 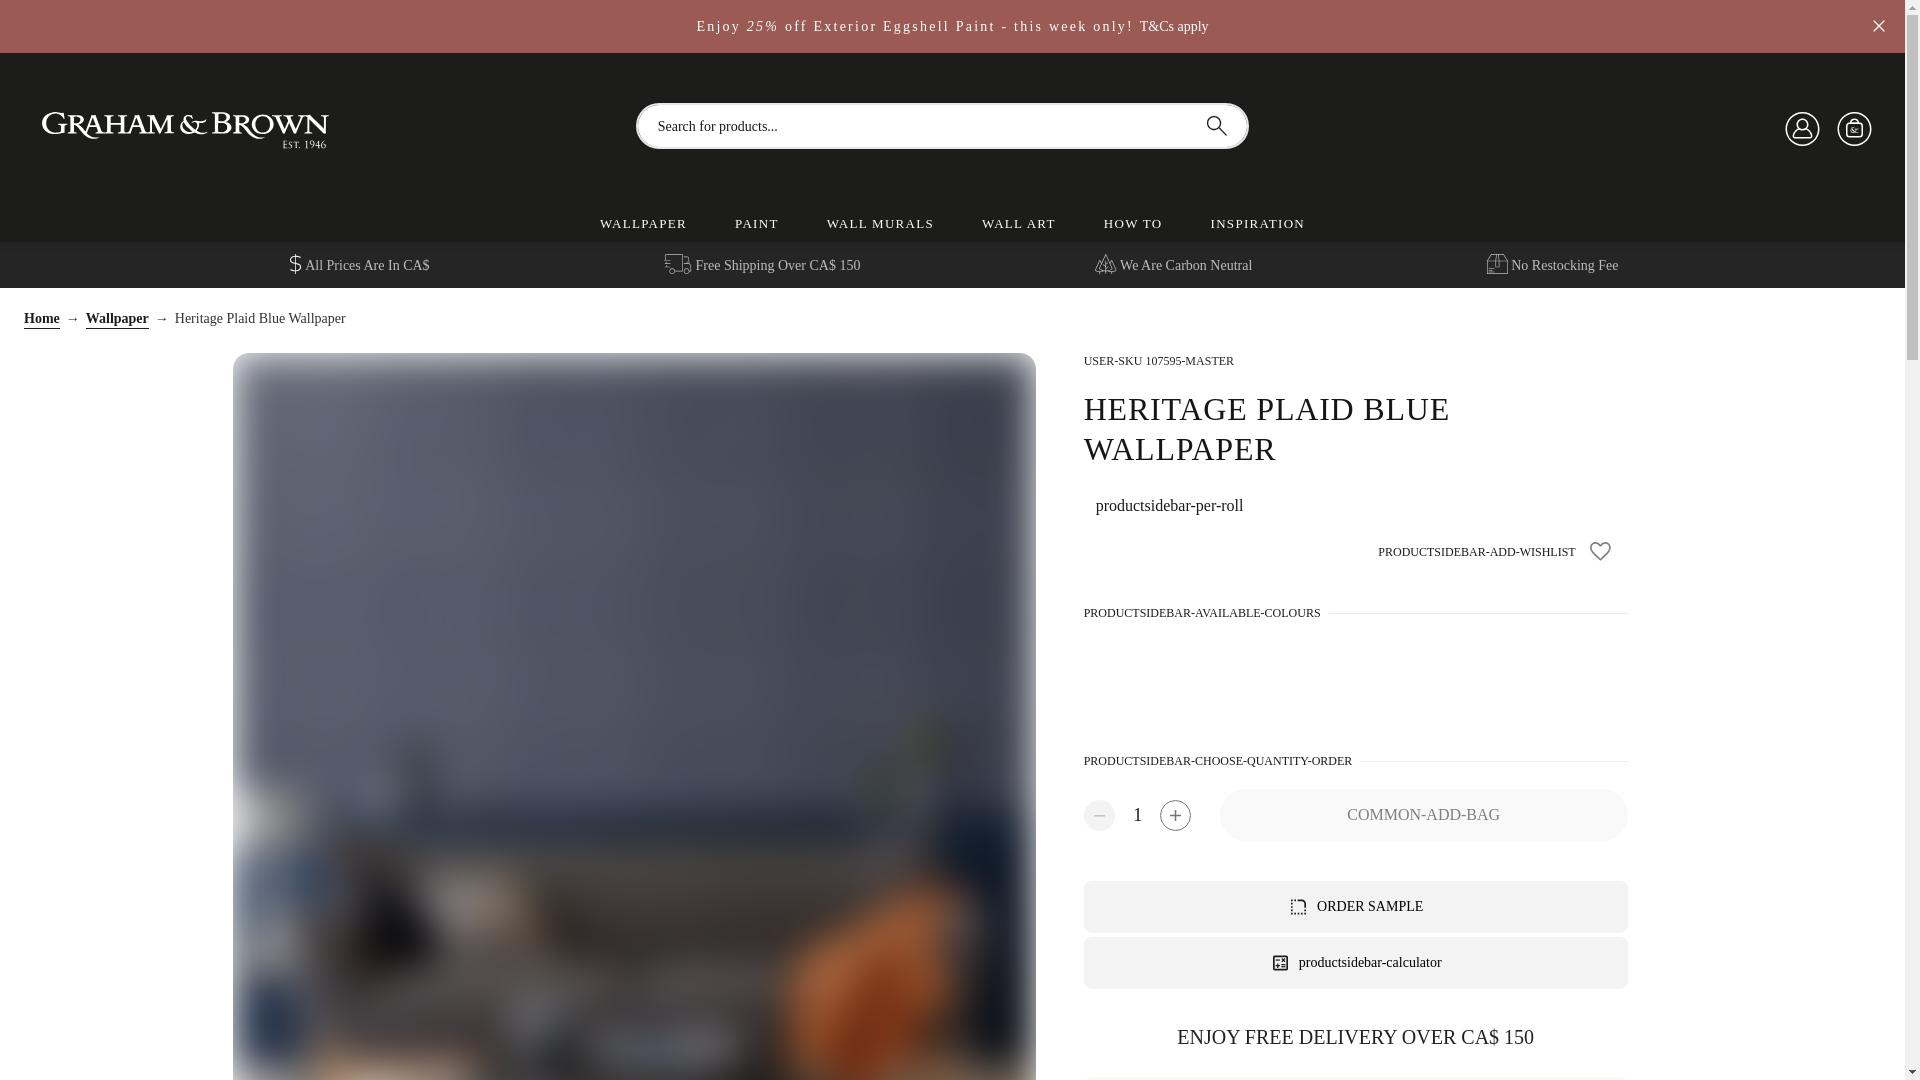 I want to click on 1, so click(x=1137, y=814).